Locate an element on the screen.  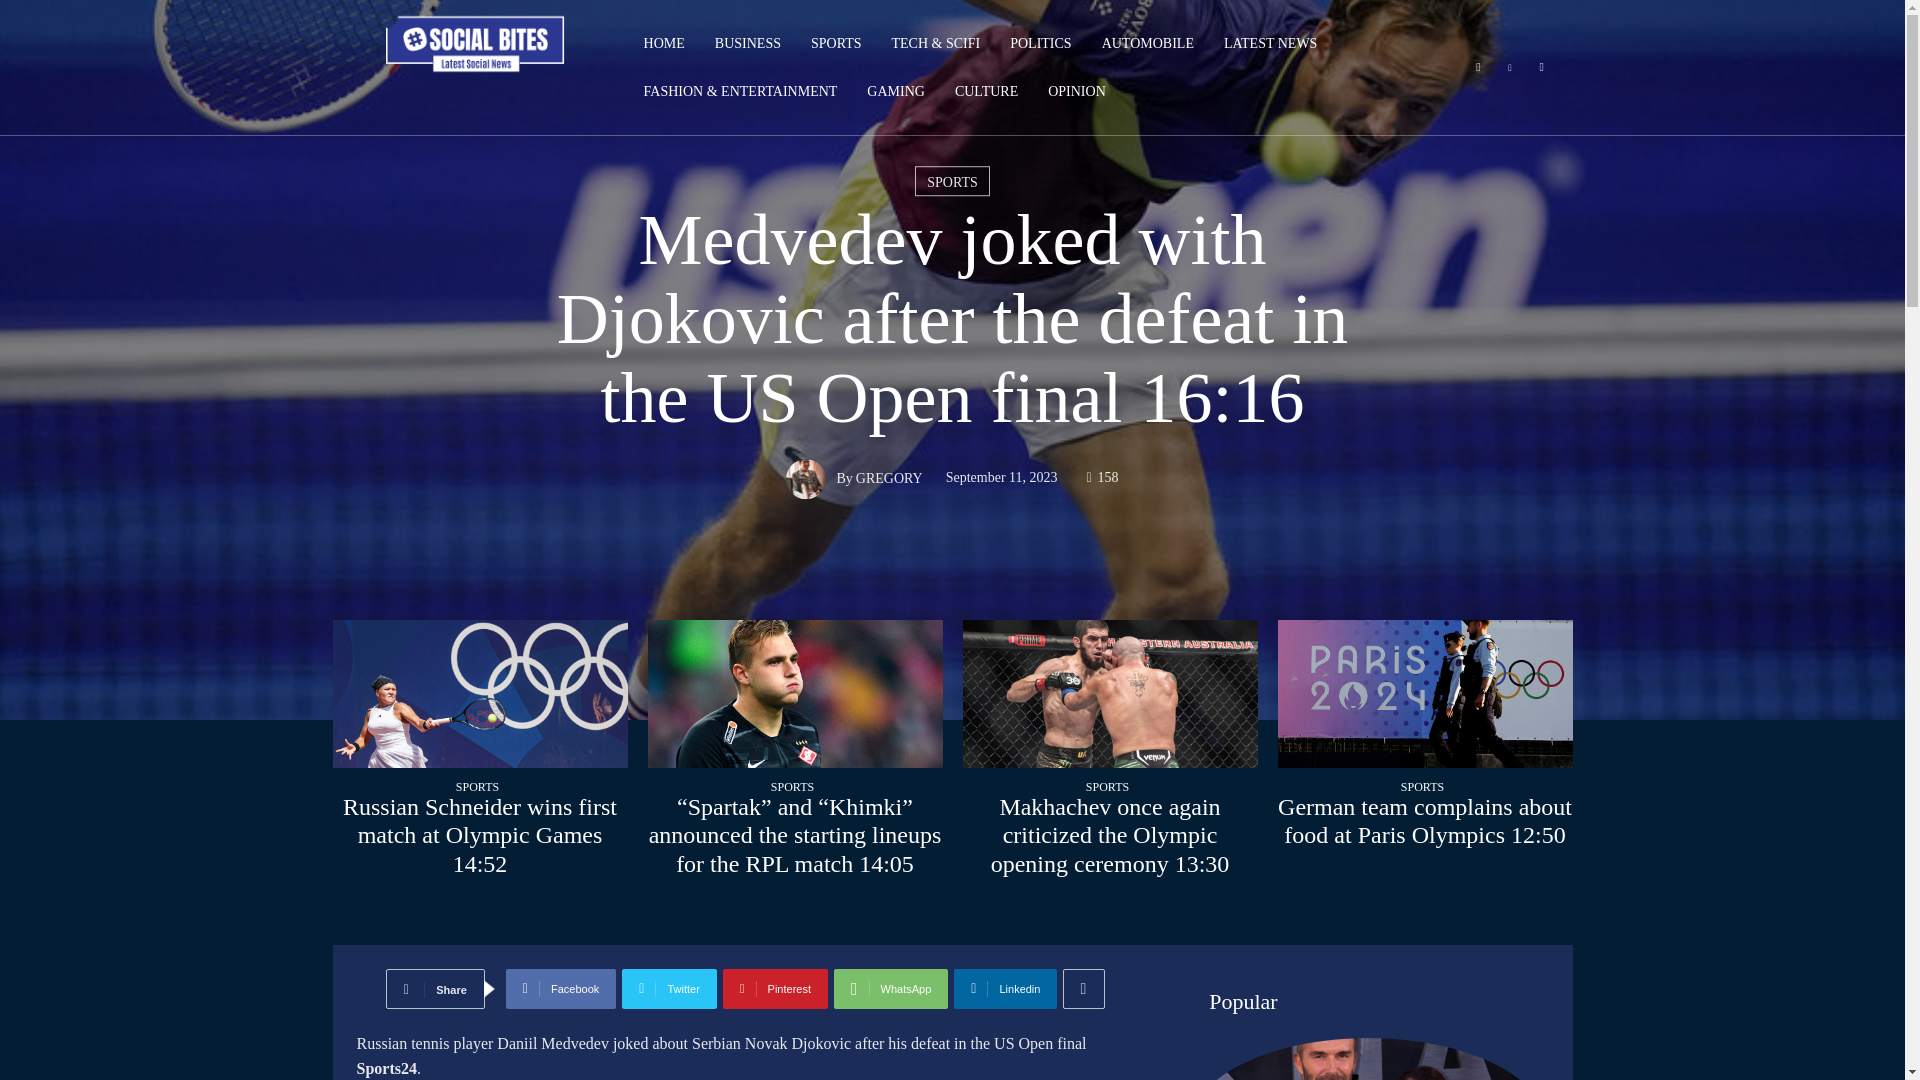
GAMING is located at coordinates (896, 92).